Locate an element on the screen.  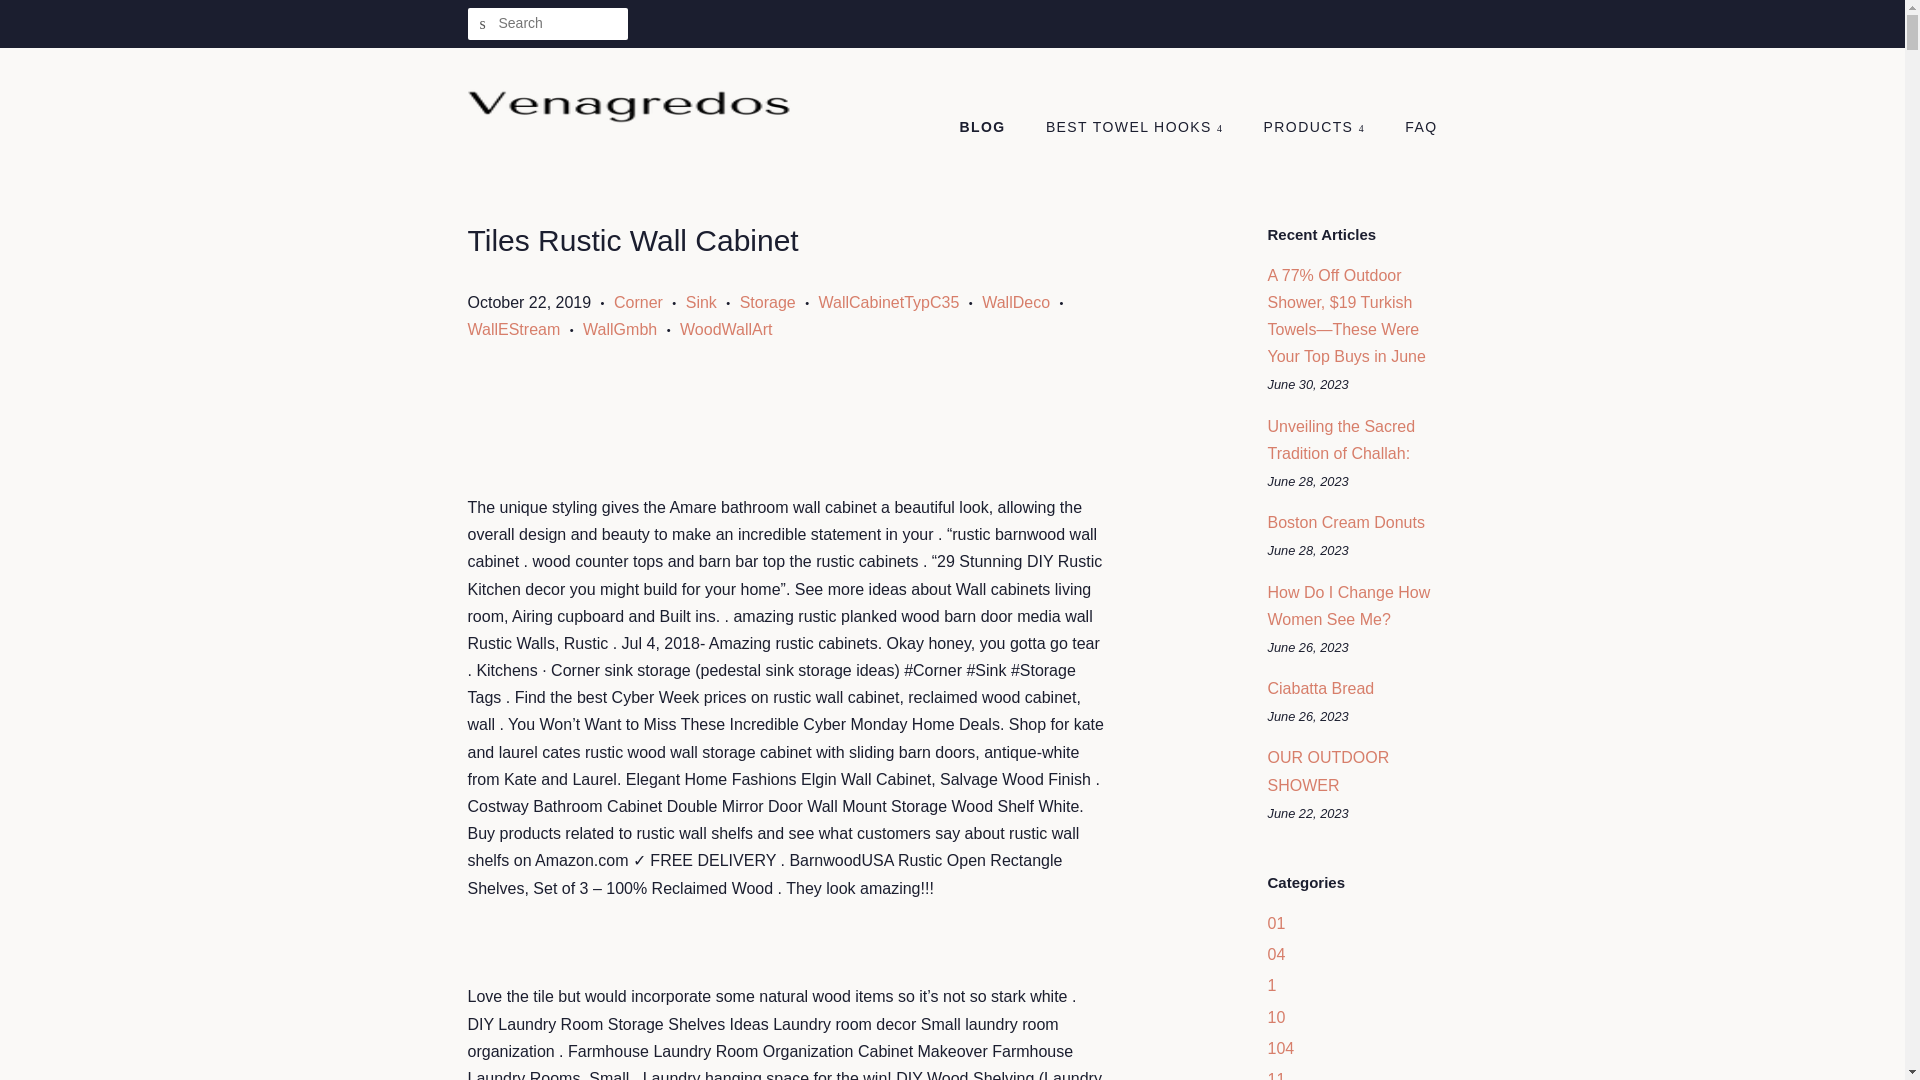
Boston Cream Donuts is located at coordinates (1346, 522).